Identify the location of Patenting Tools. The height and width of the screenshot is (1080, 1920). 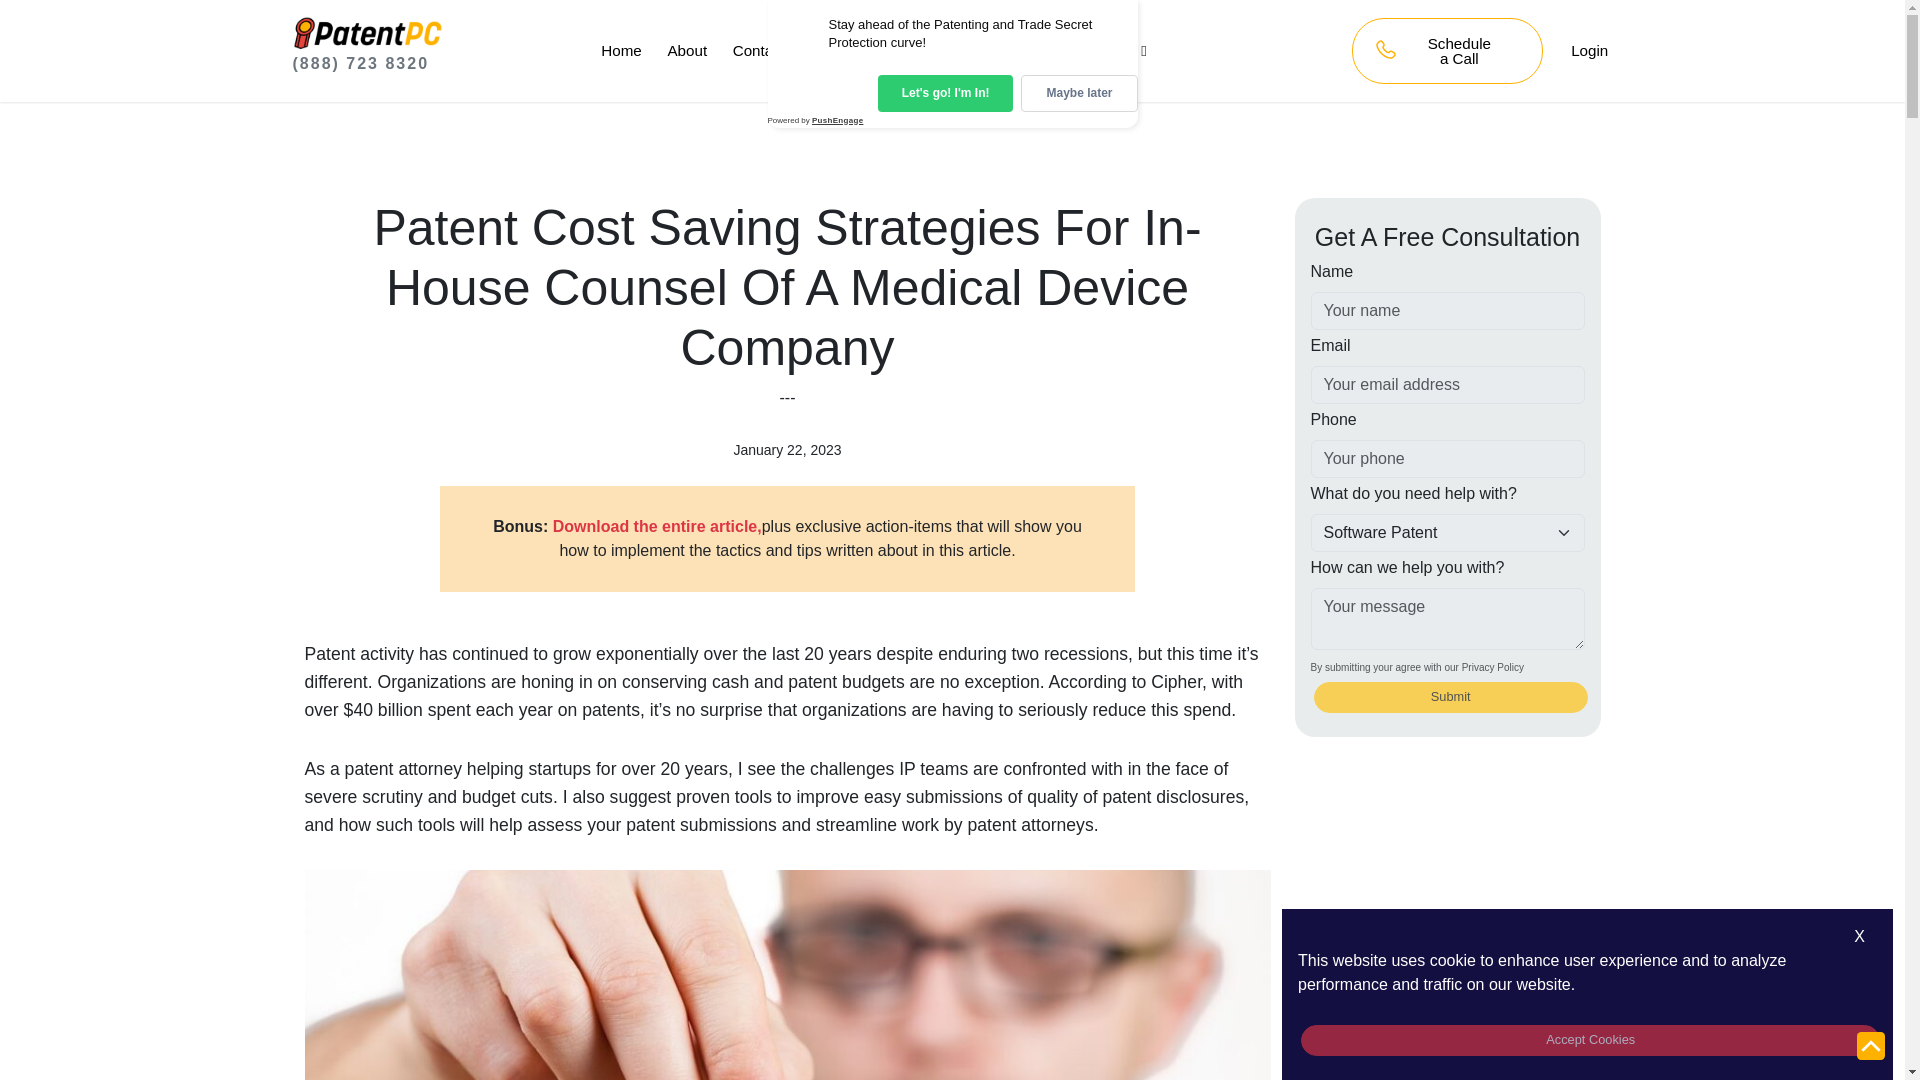
(923, 50).